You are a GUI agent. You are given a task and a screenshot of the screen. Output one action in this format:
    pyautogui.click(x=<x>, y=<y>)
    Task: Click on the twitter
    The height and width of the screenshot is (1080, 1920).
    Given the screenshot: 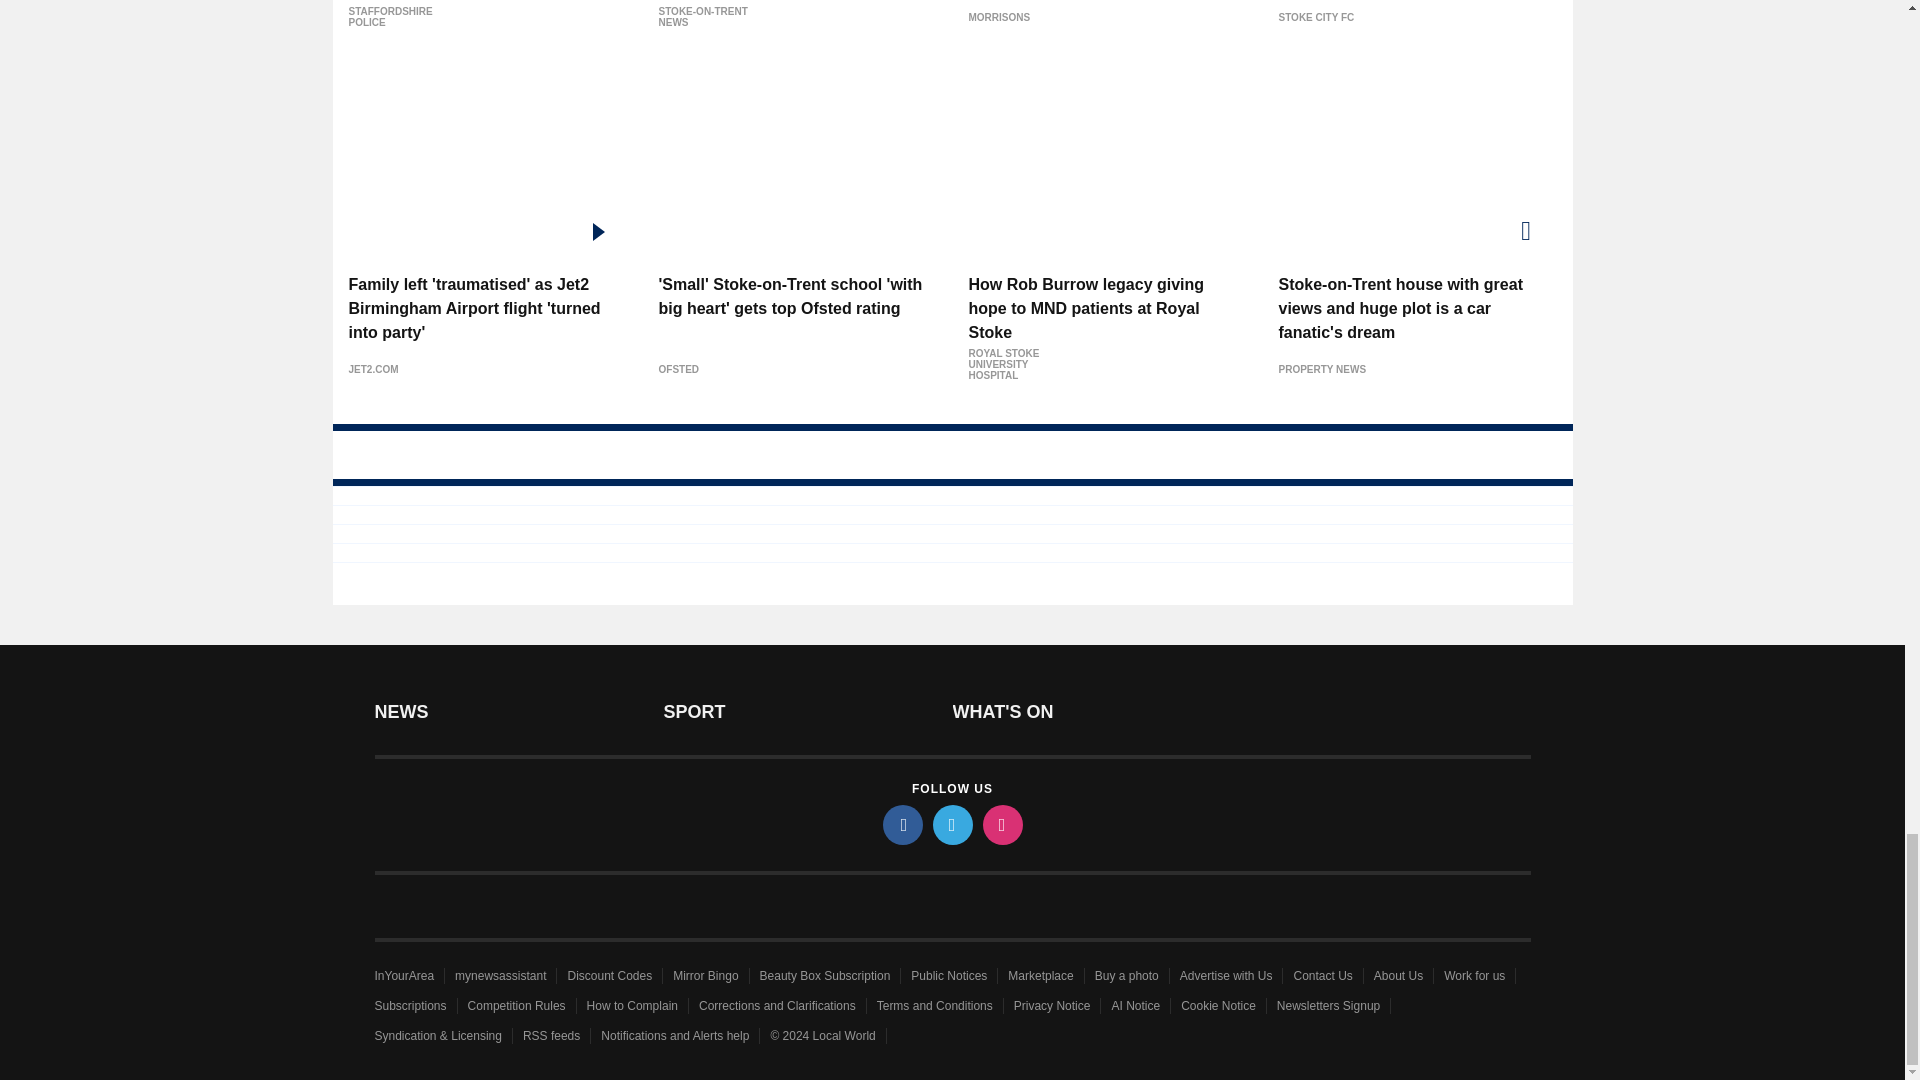 What is the action you would take?
    pyautogui.click(x=951, y=824)
    